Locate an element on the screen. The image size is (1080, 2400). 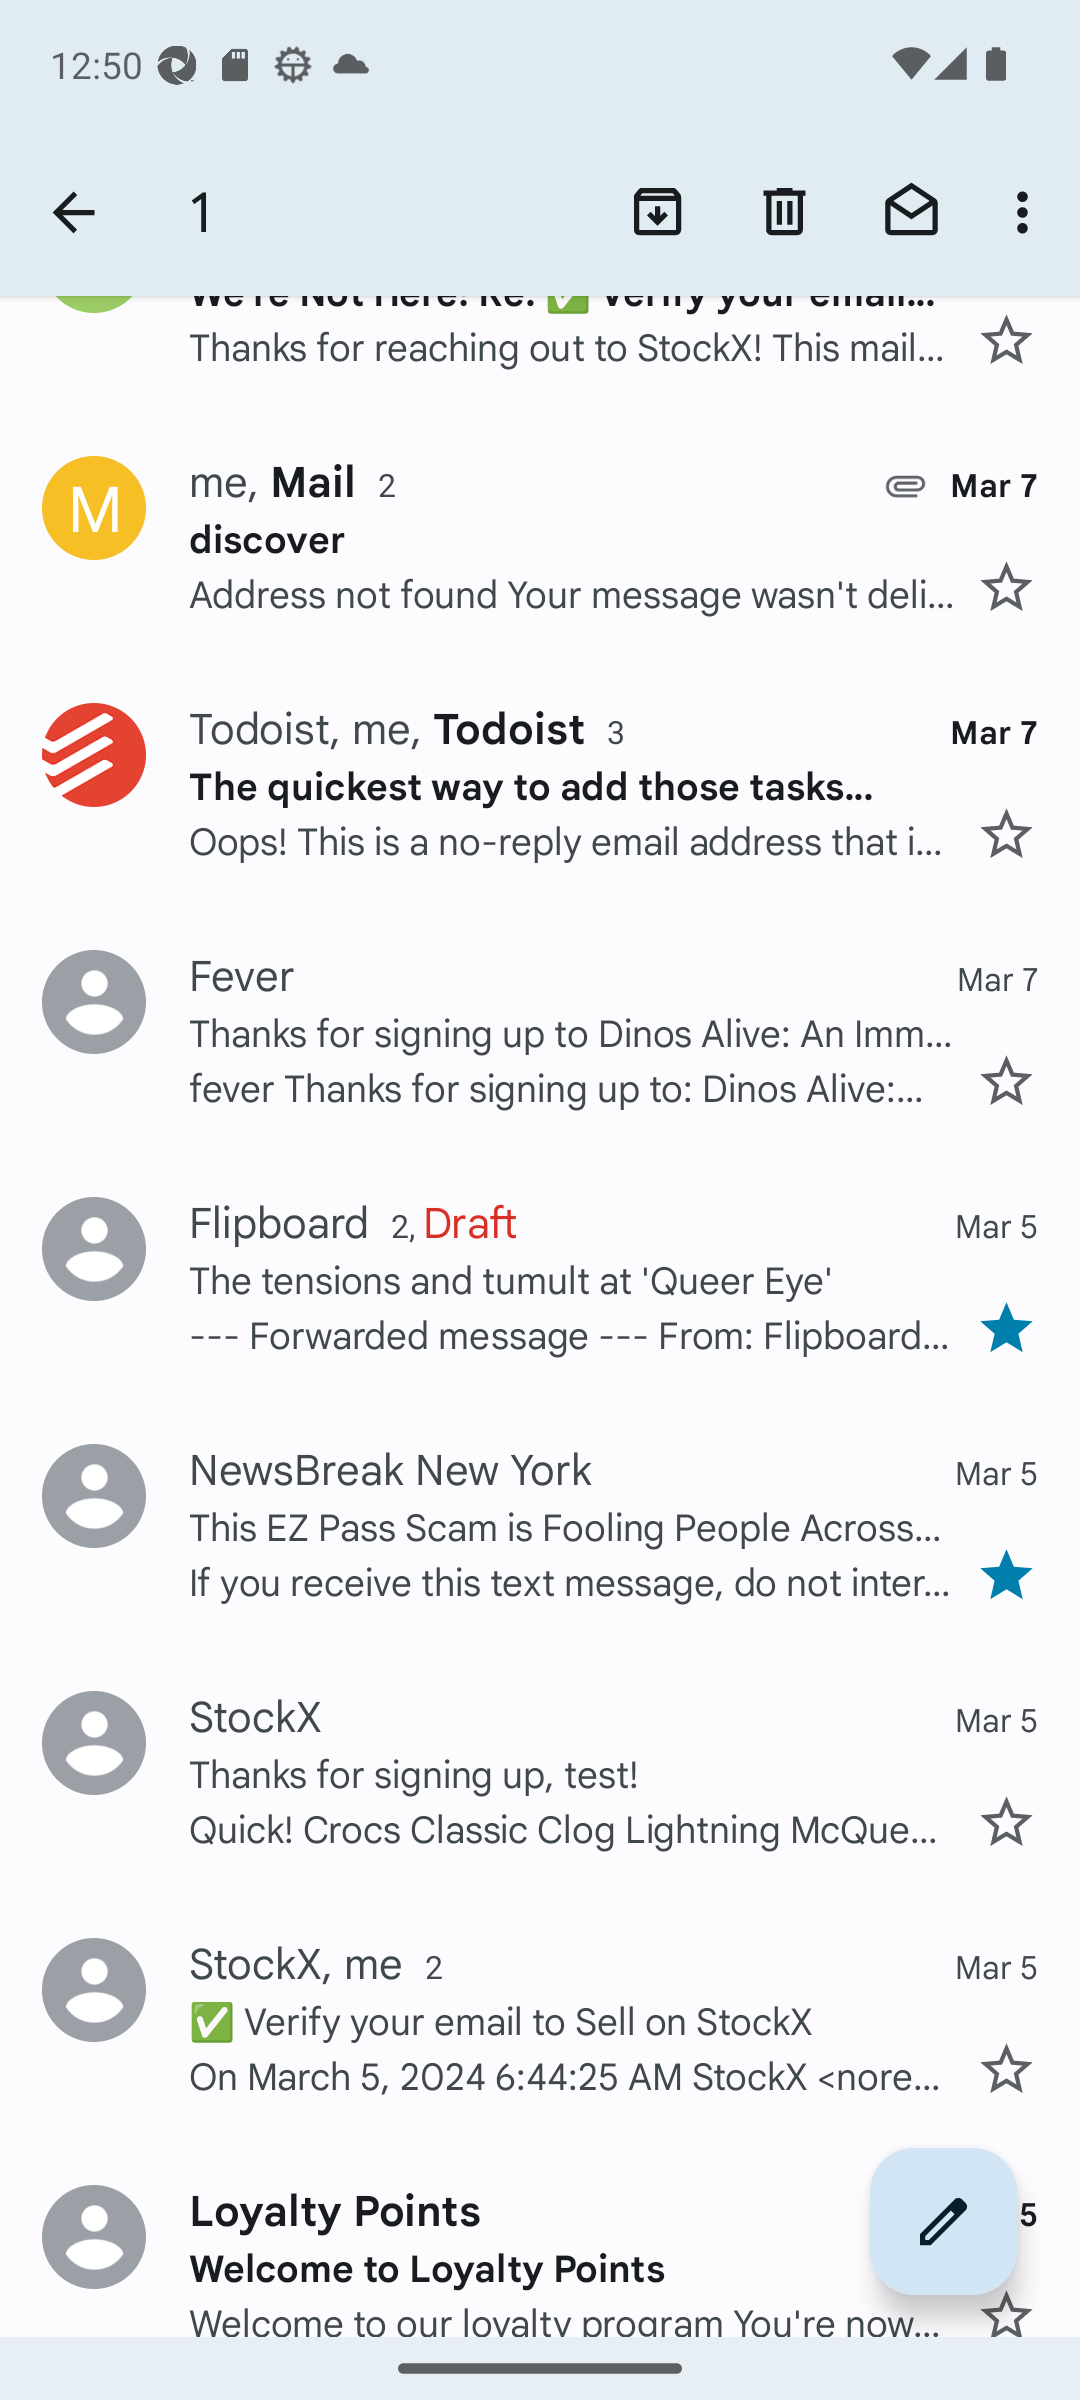
More options is located at coordinates (1028, 212).